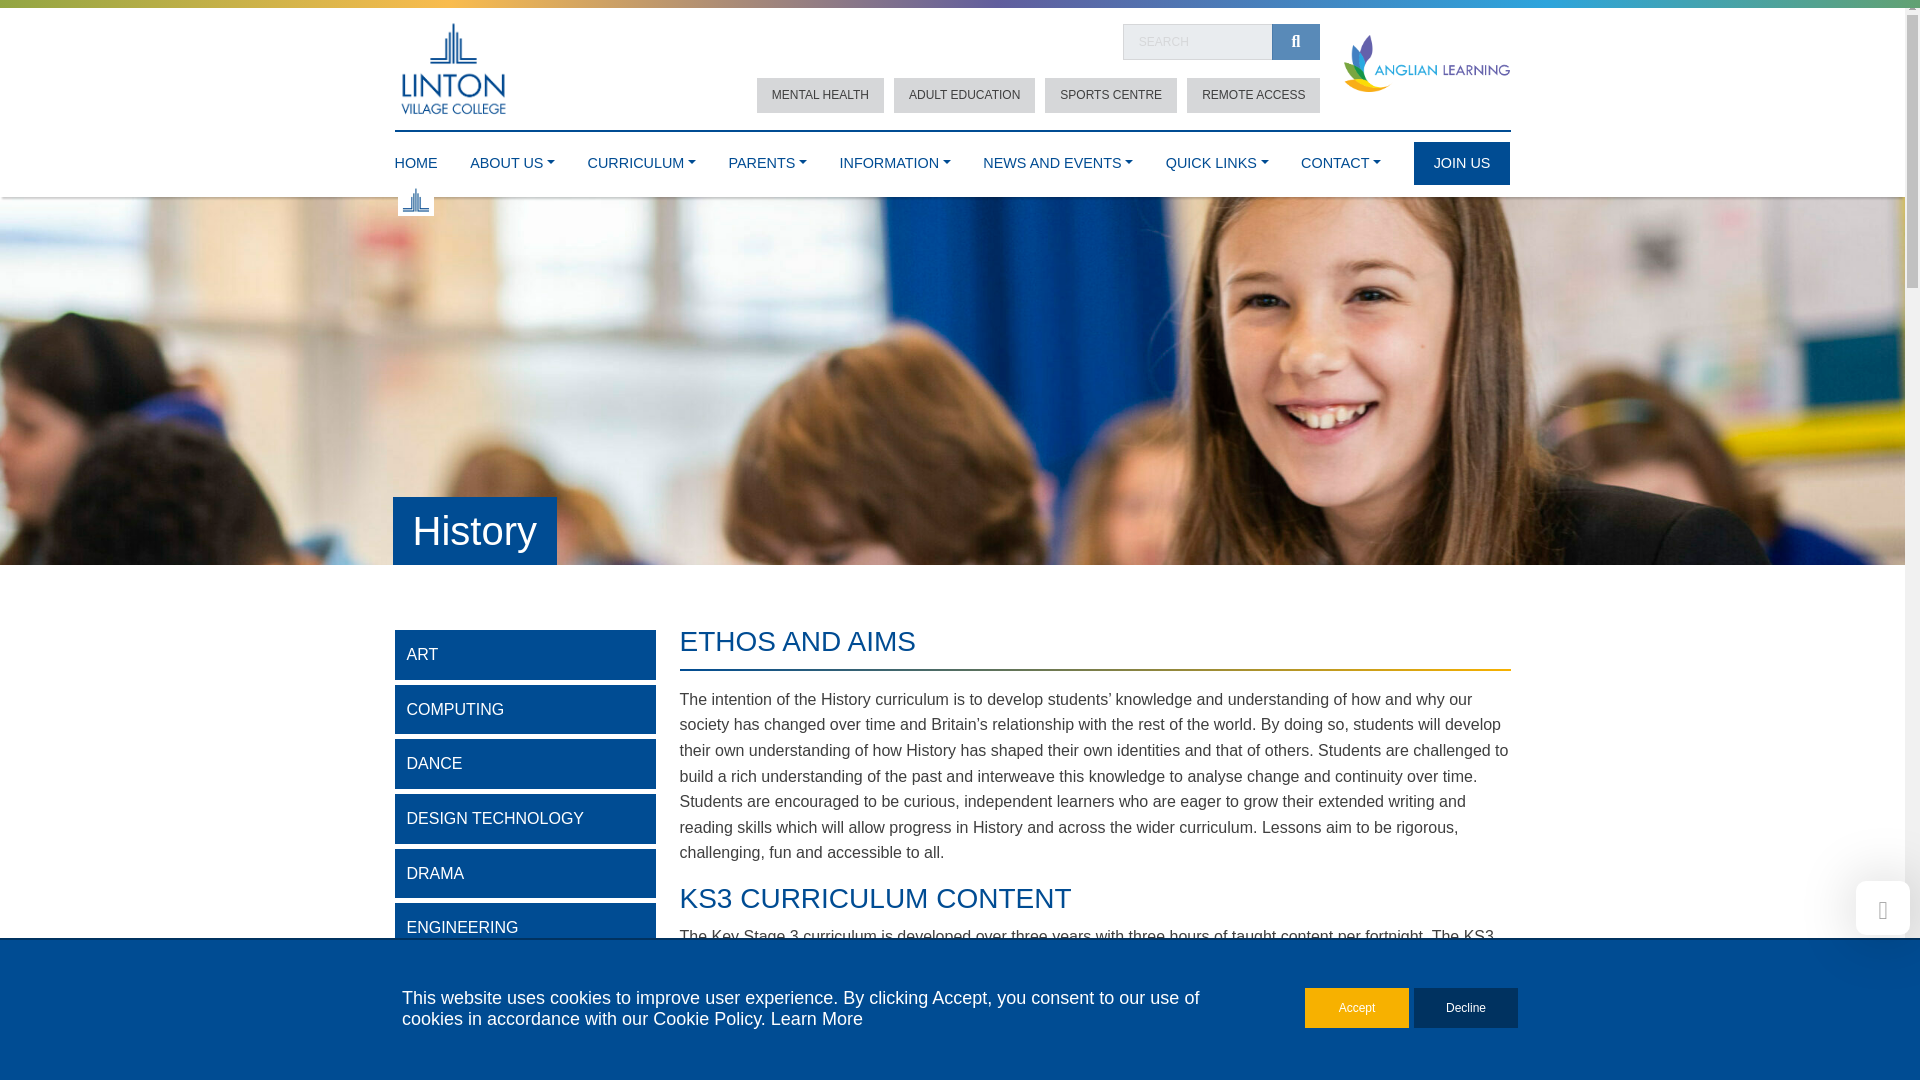 This screenshot has width=1920, height=1080. Describe the element at coordinates (820, 95) in the screenshot. I see `MENTAL HEALTH` at that location.